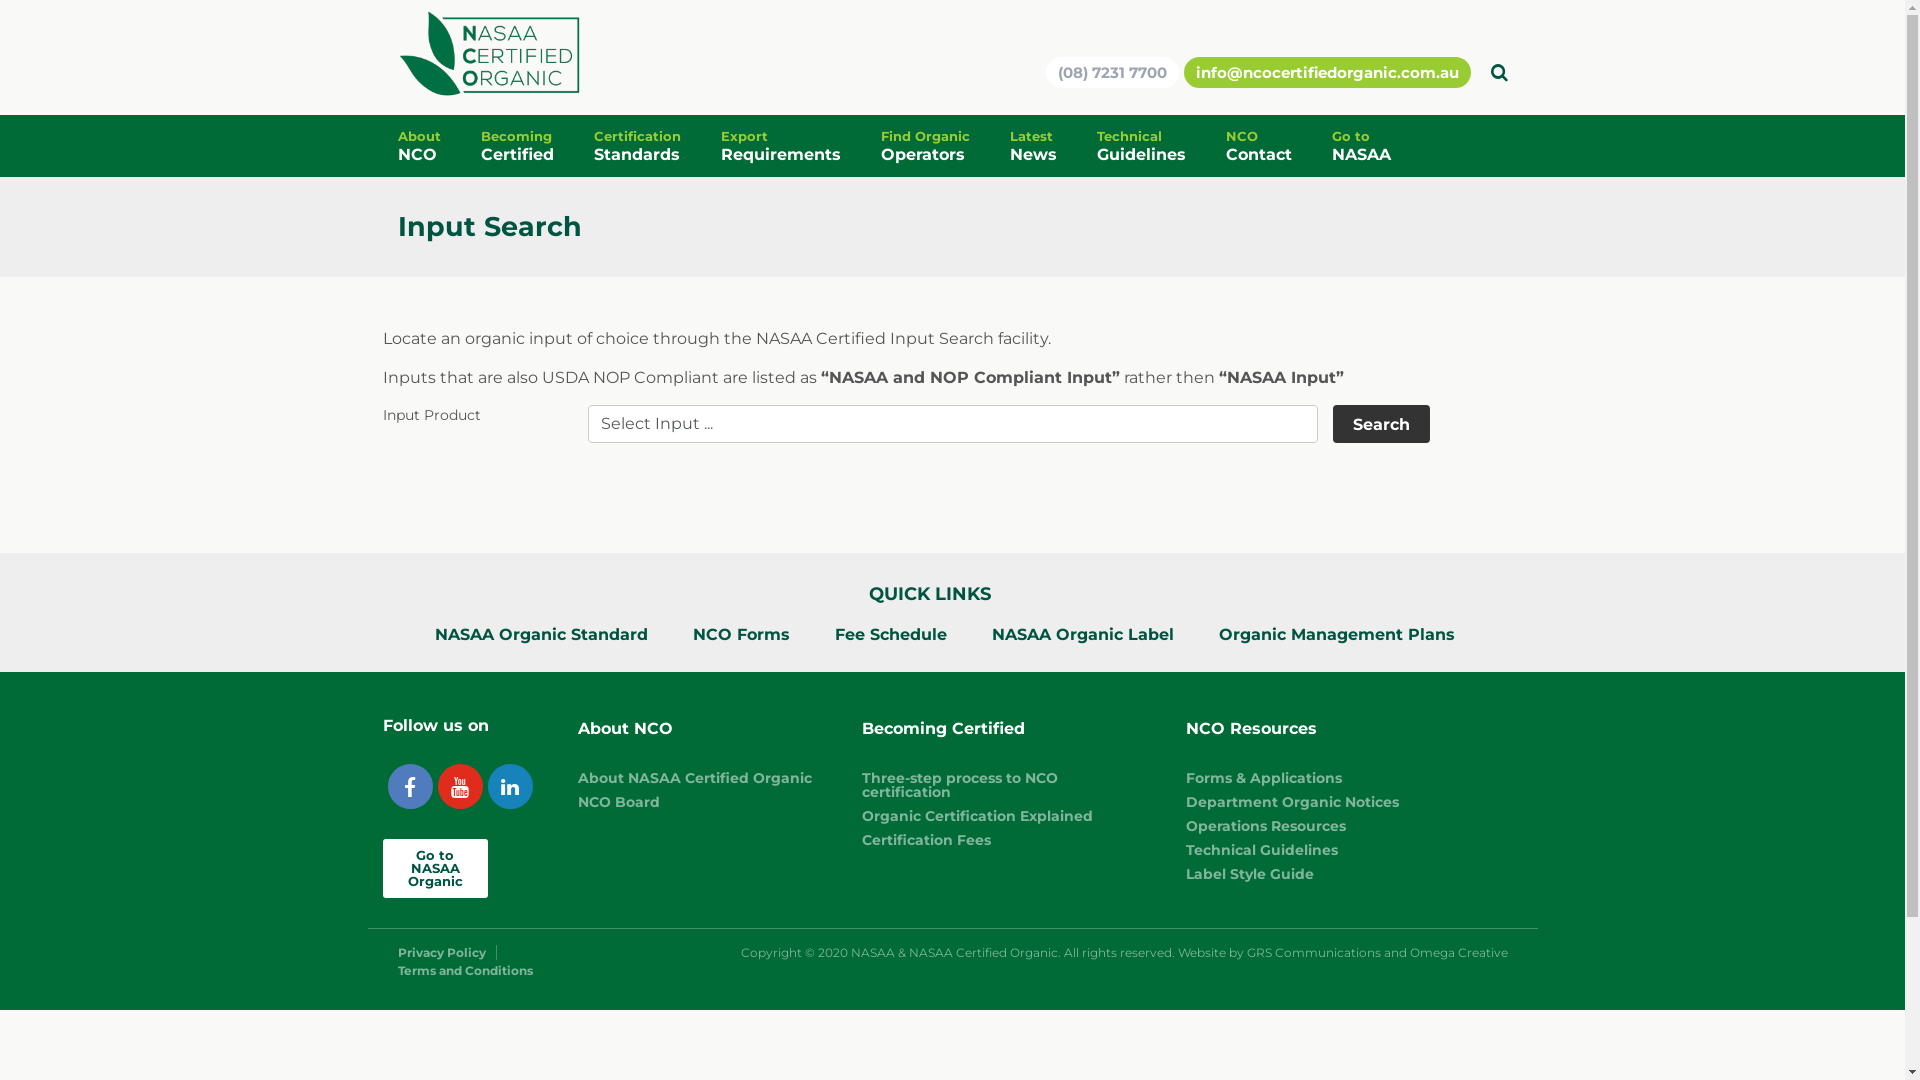 The height and width of the screenshot is (1080, 1920). I want to click on Organic Management Plans, so click(1337, 634).